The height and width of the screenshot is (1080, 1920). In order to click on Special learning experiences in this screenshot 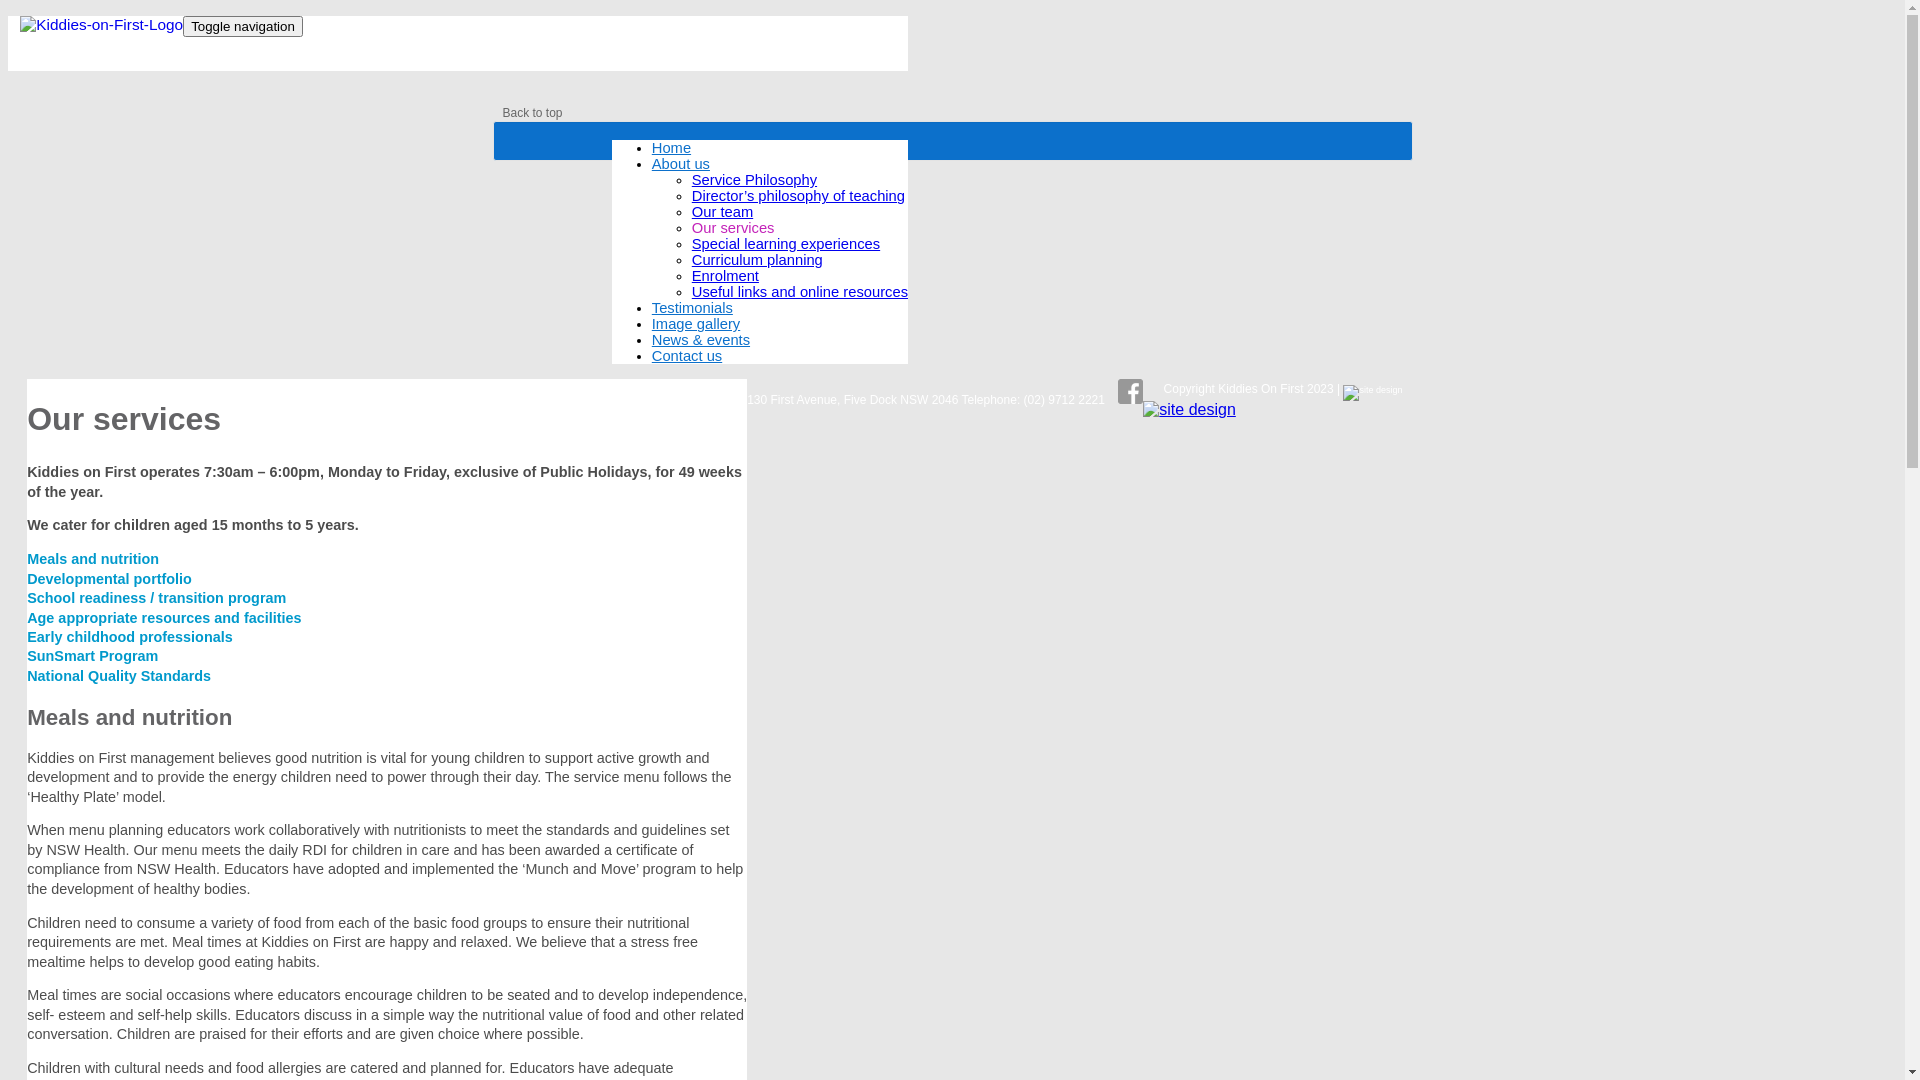, I will do `click(786, 244)`.